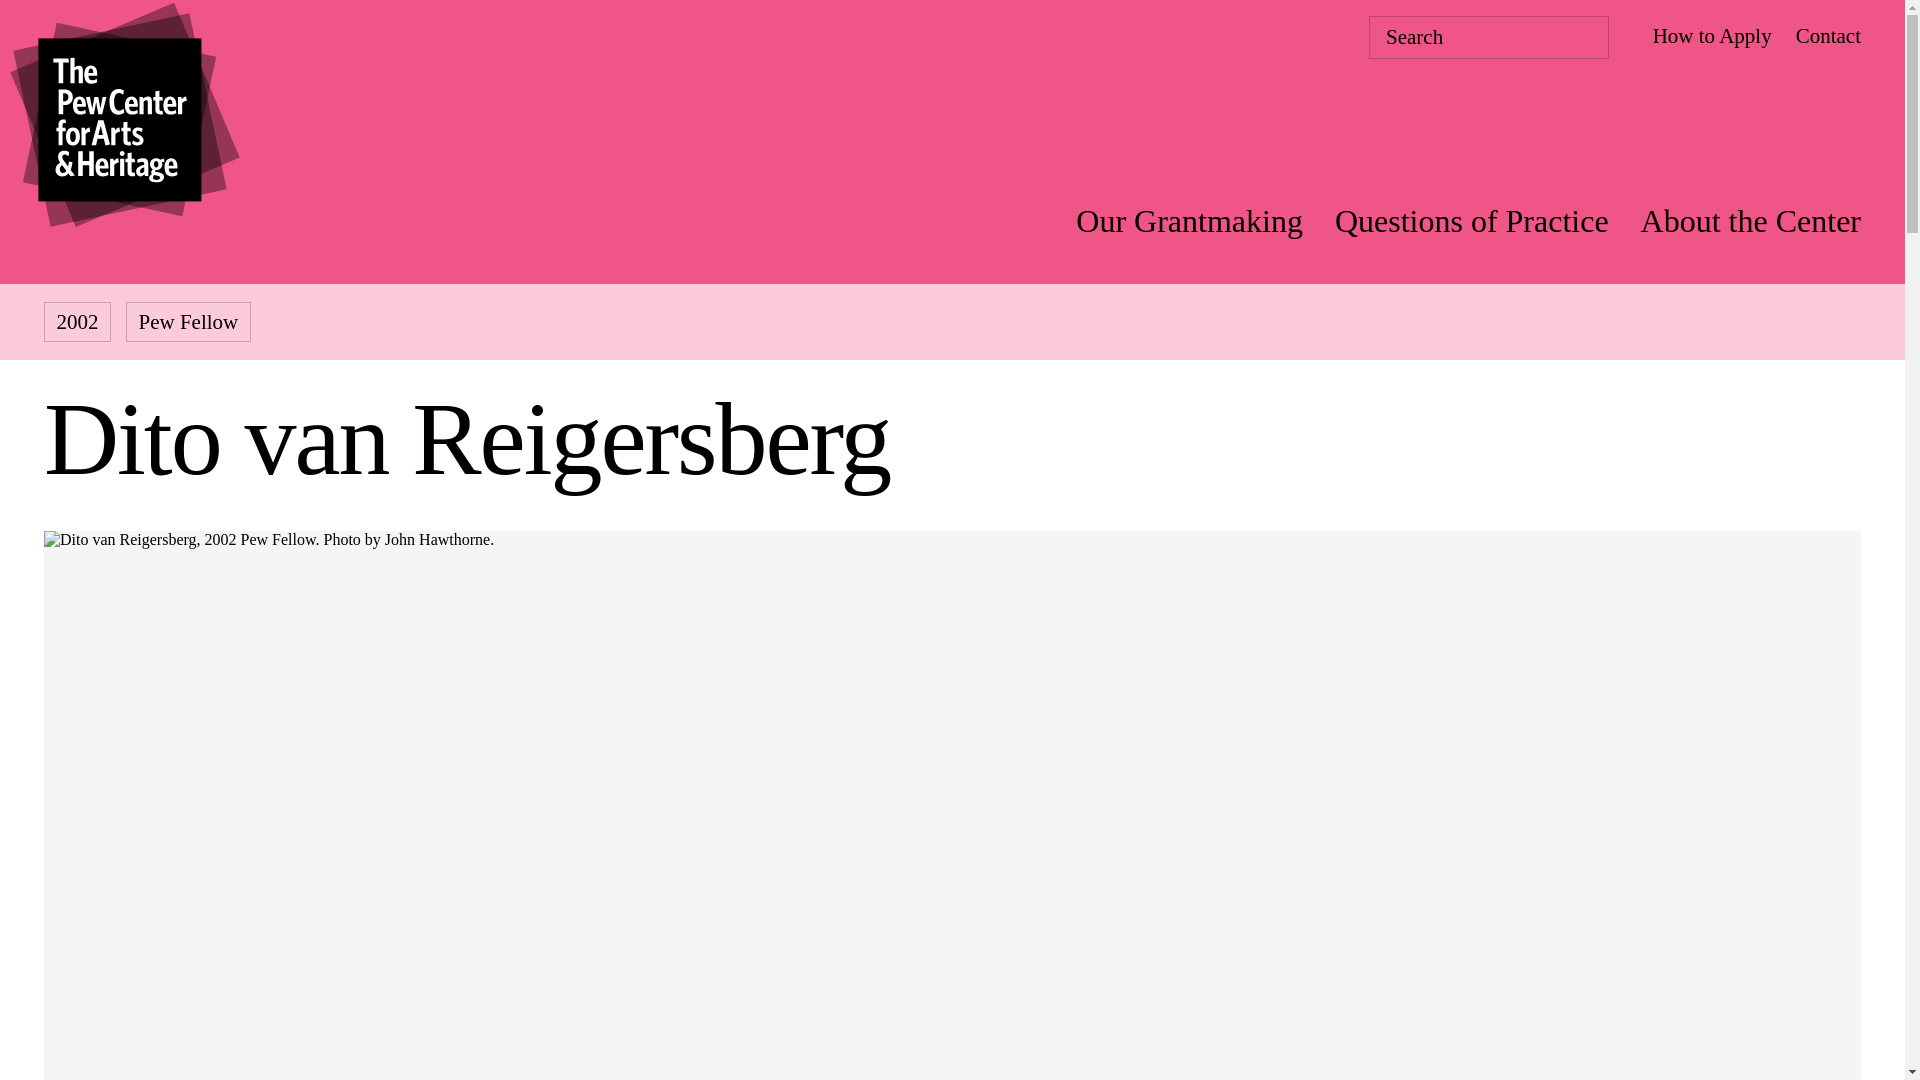  I want to click on Pew Fellow, so click(188, 322).